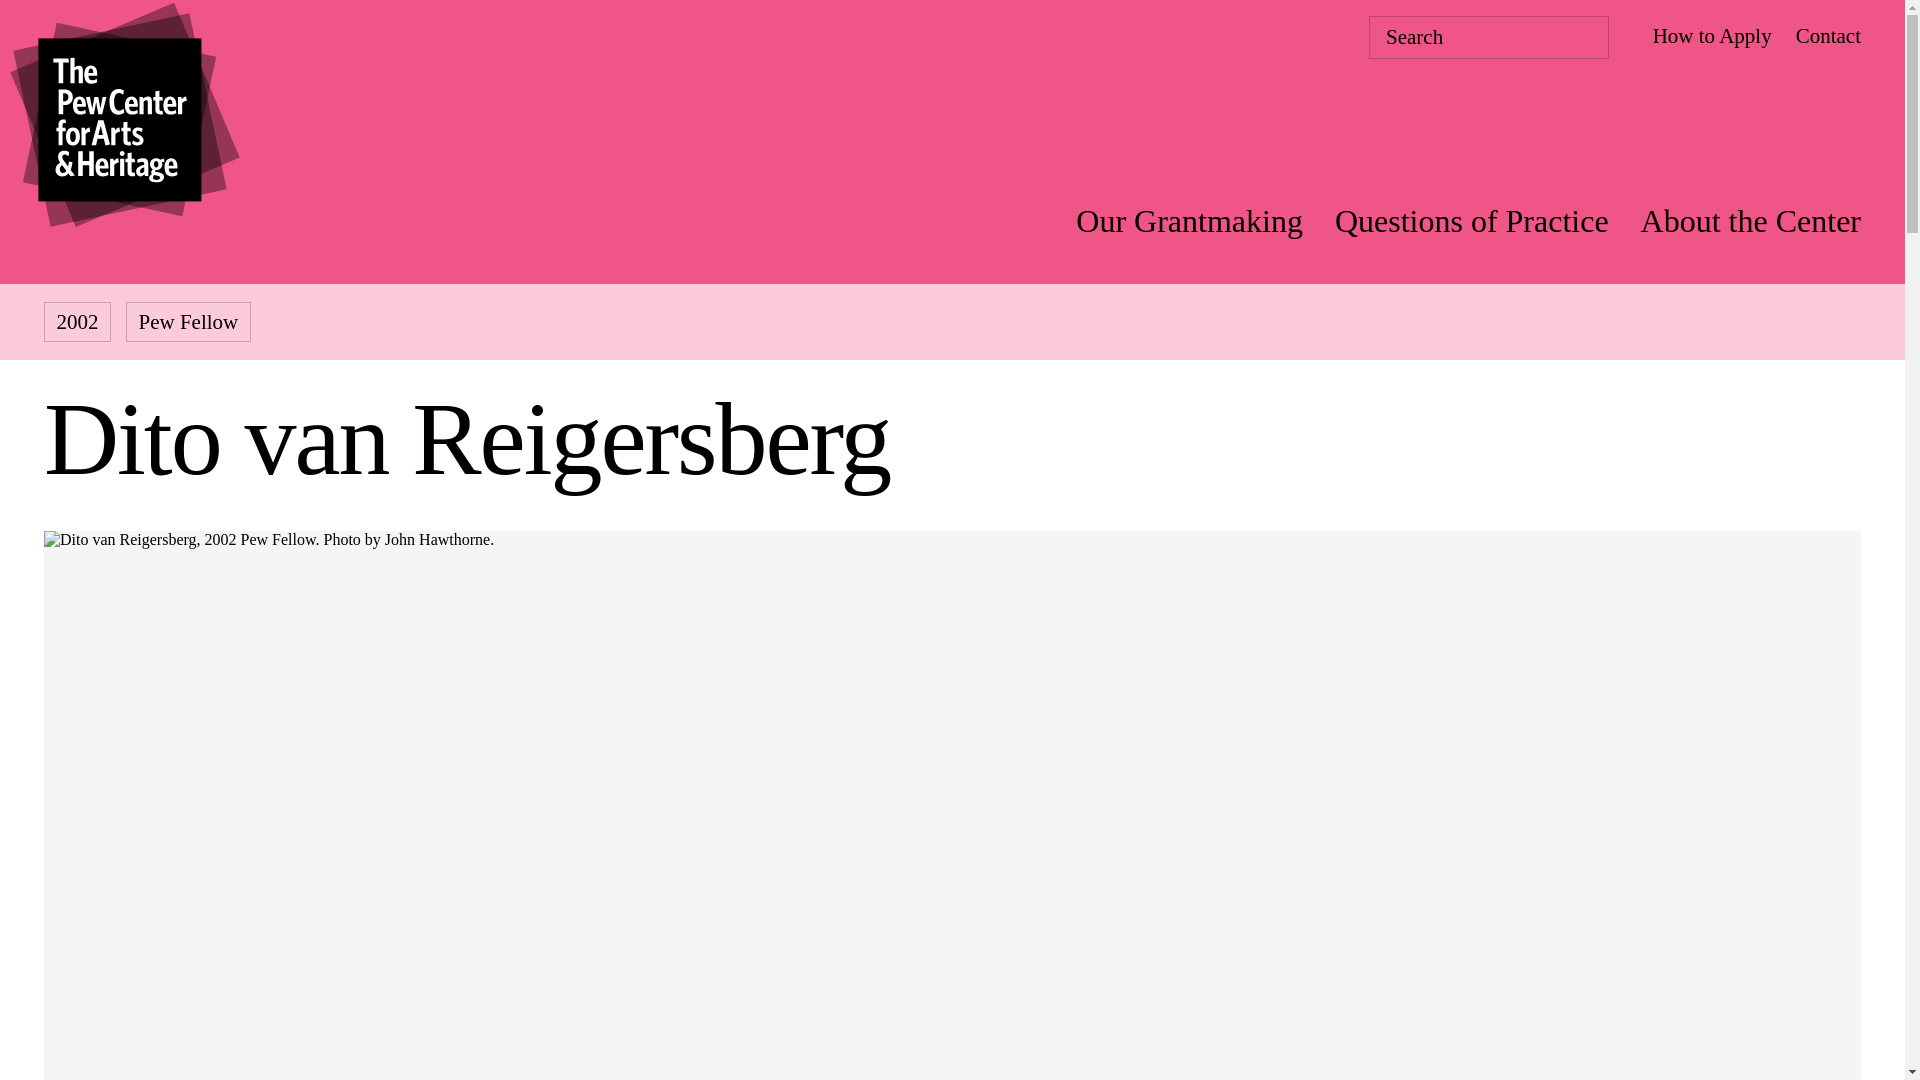  I want to click on Pew Fellow, so click(188, 322).